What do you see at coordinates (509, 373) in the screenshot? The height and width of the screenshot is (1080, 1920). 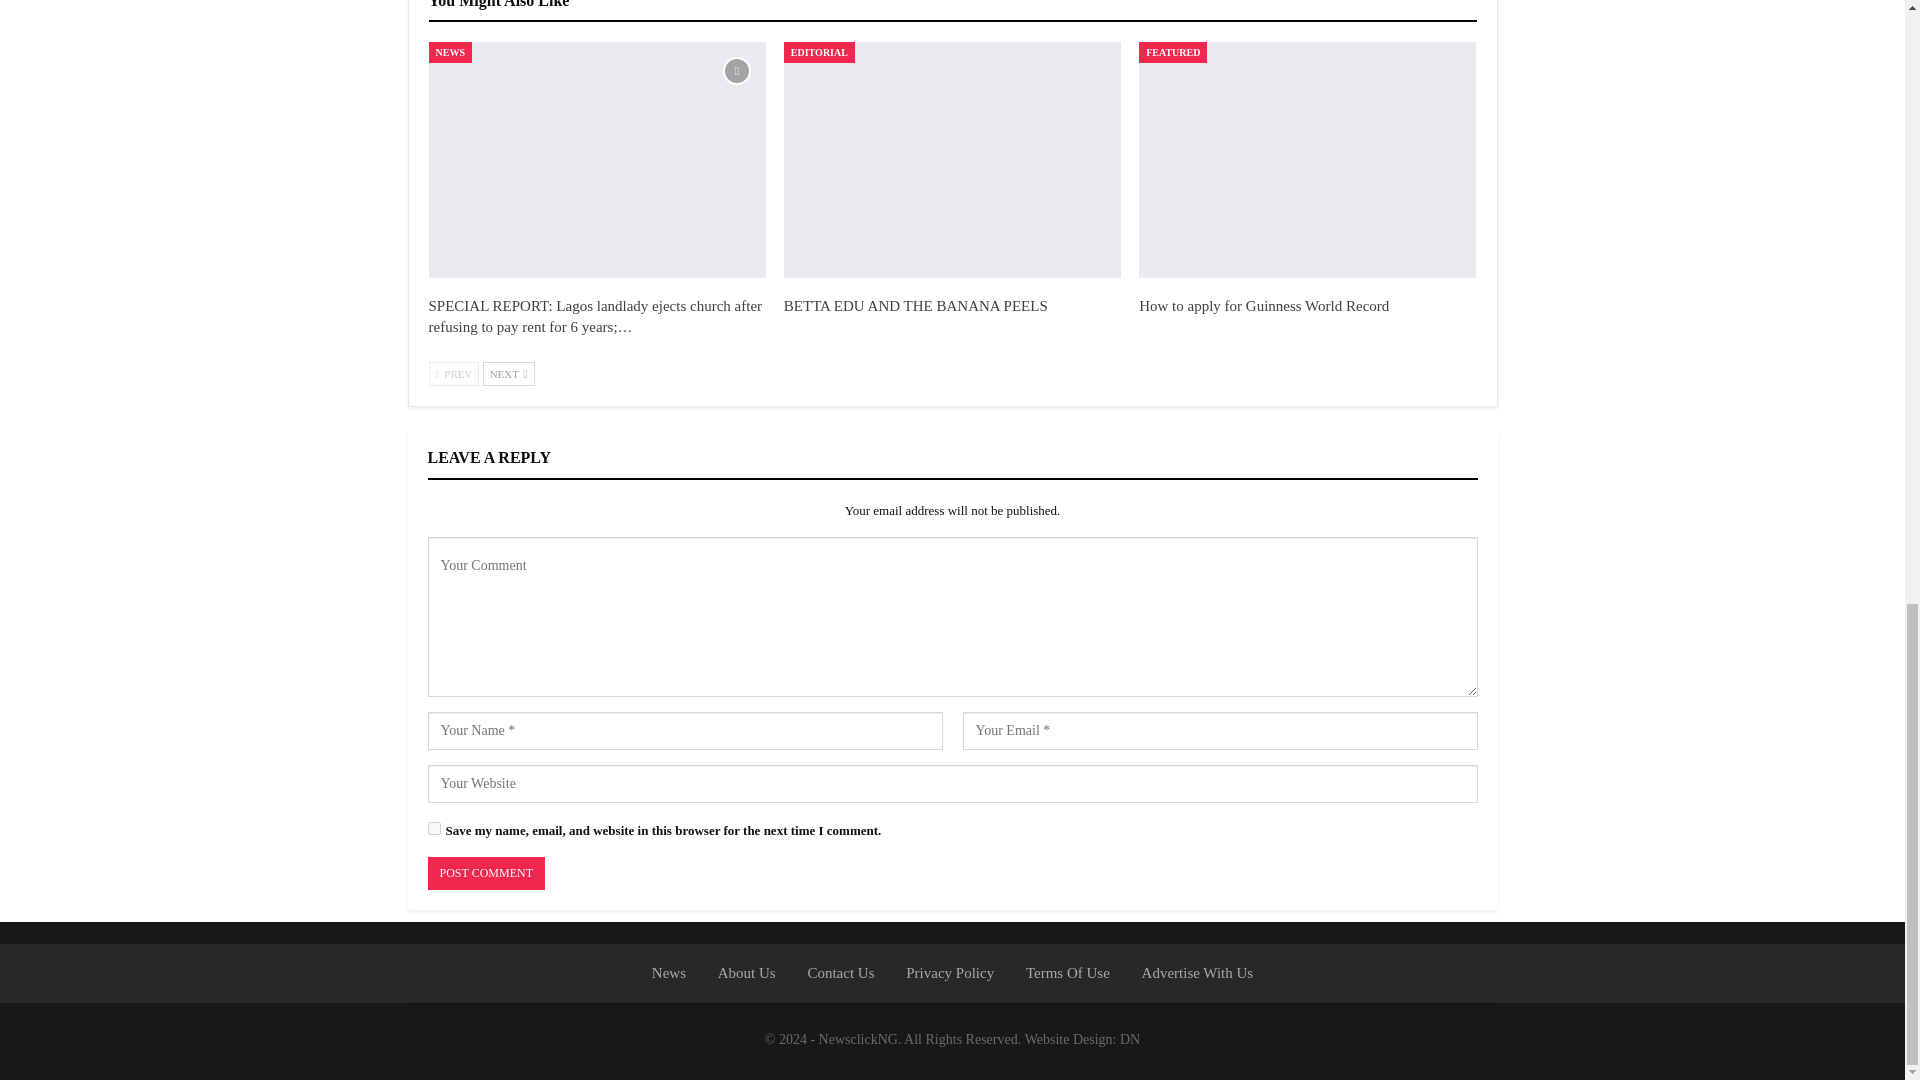 I see `Next` at bounding box center [509, 373].